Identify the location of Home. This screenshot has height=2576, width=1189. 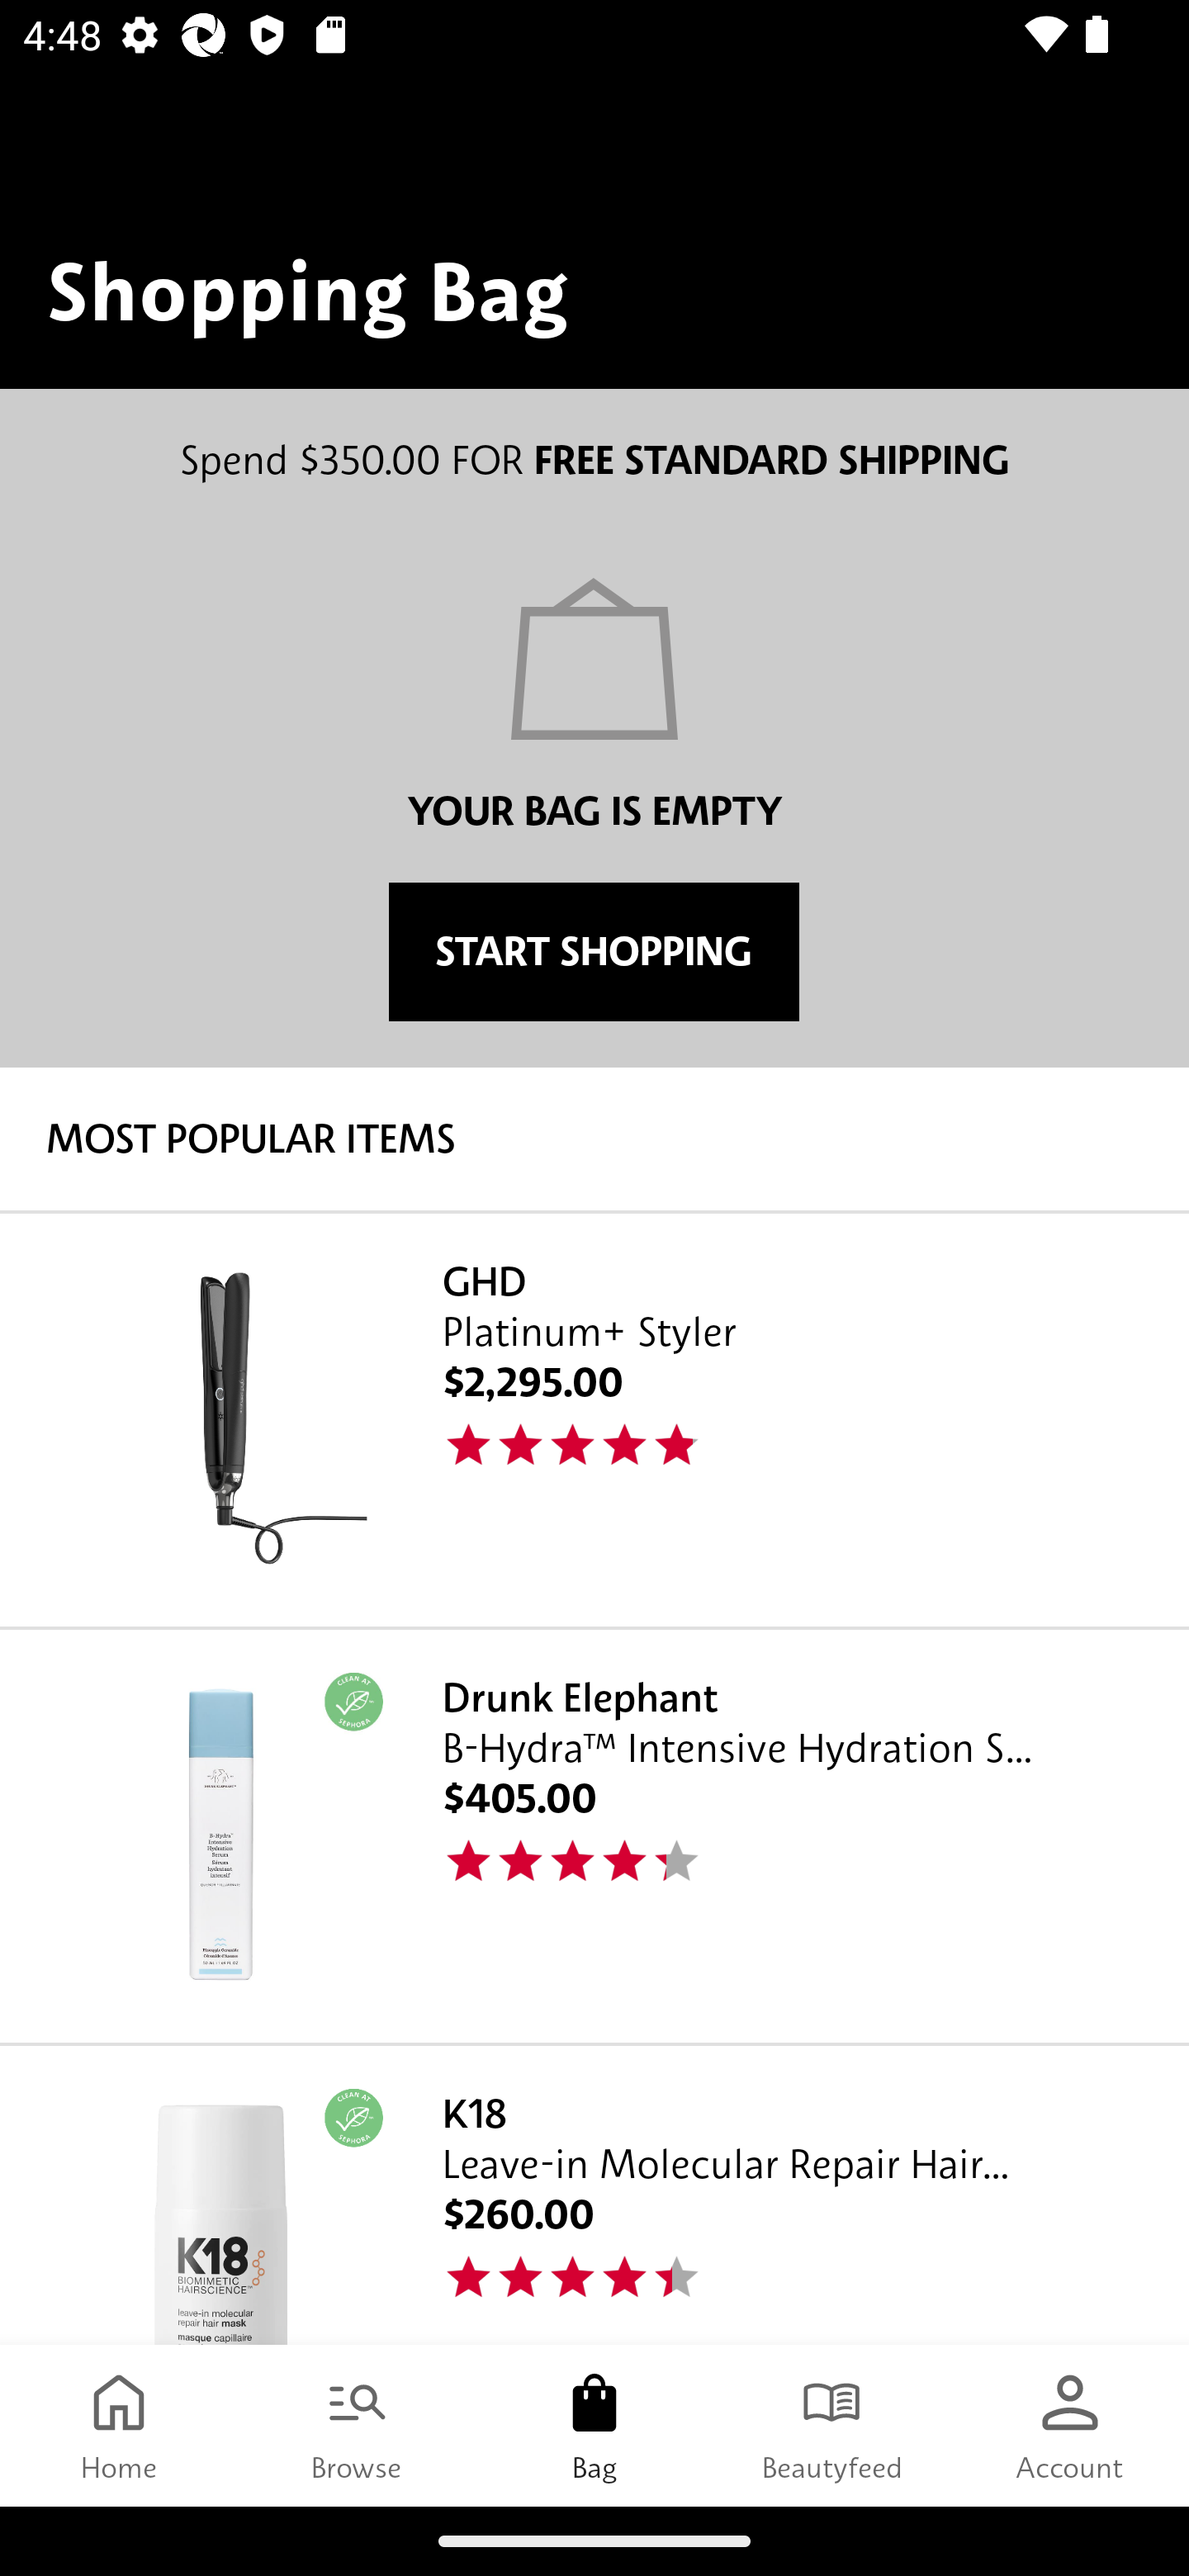
(119, 2425).